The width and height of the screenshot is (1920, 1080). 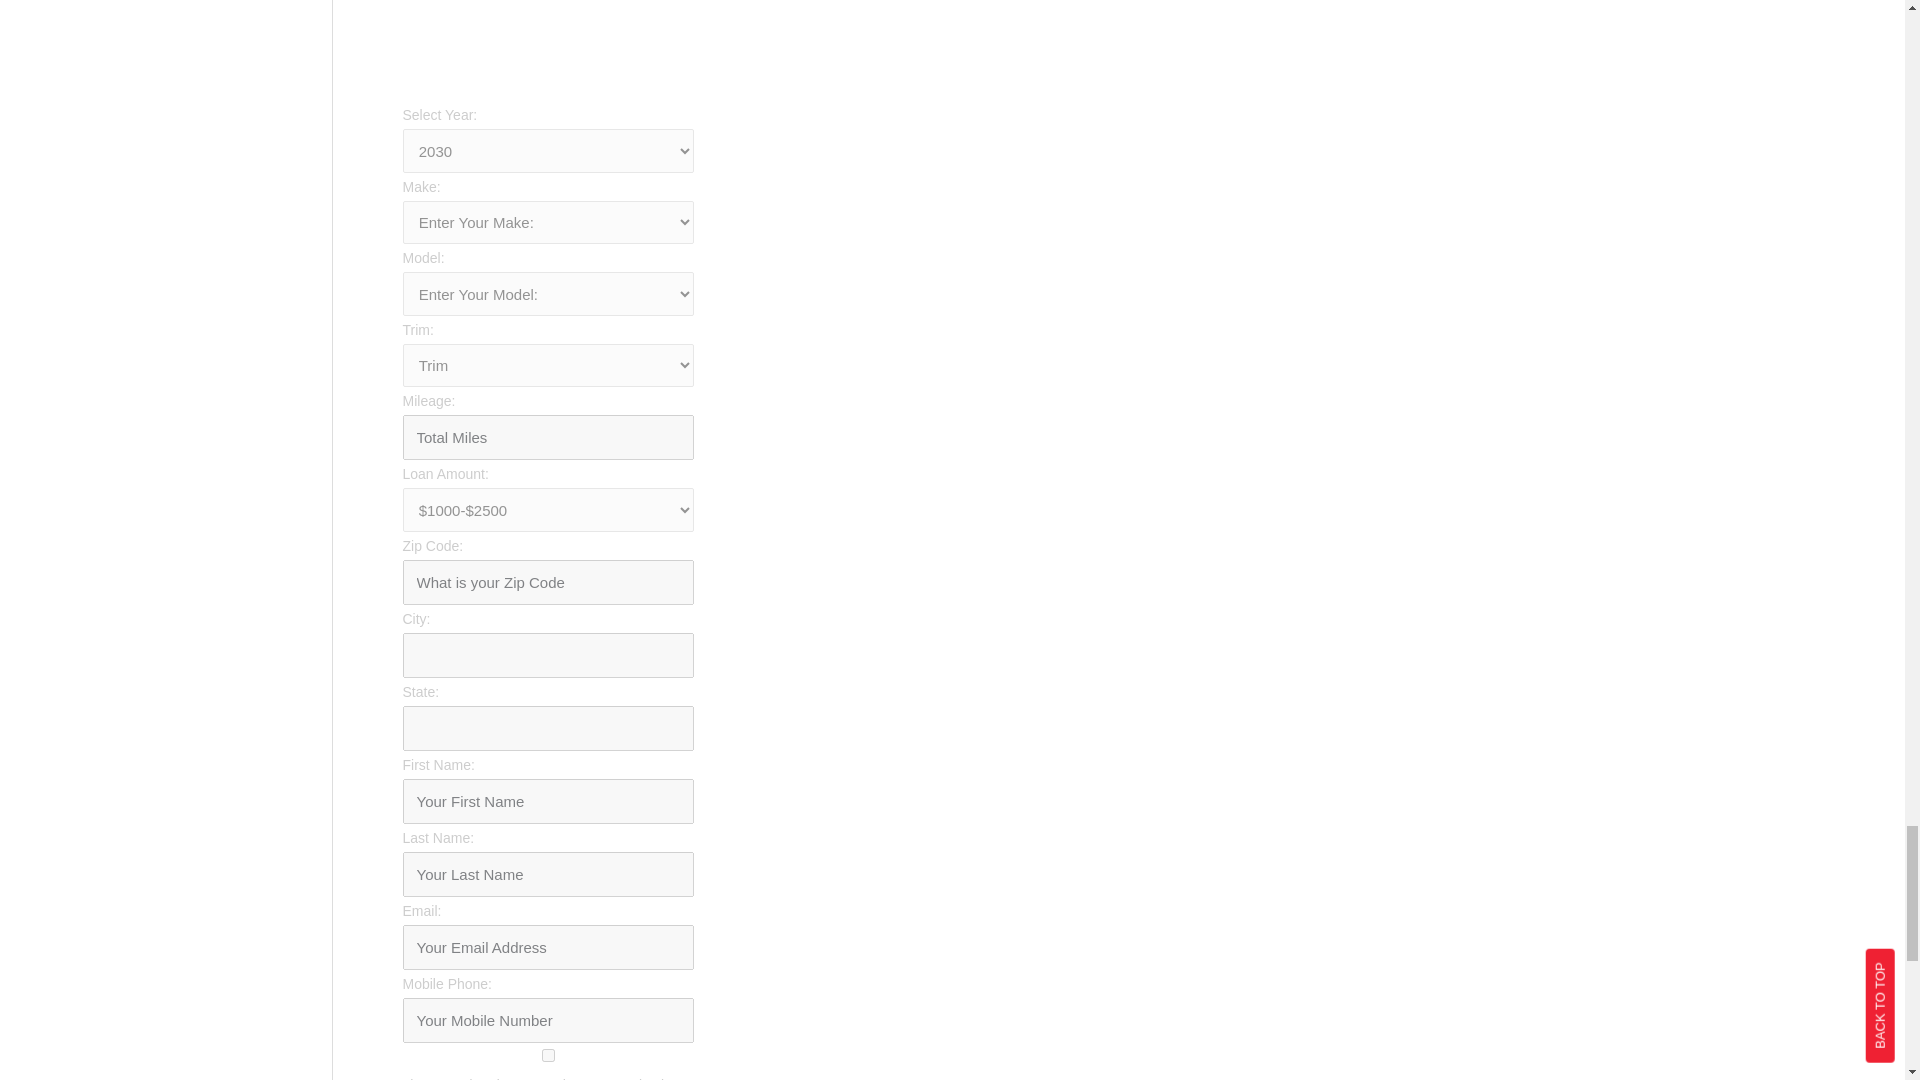 What do you see at coordinates (547, 1054) in the screenshot?
I see `yes` at bounding box center [547, 1054].